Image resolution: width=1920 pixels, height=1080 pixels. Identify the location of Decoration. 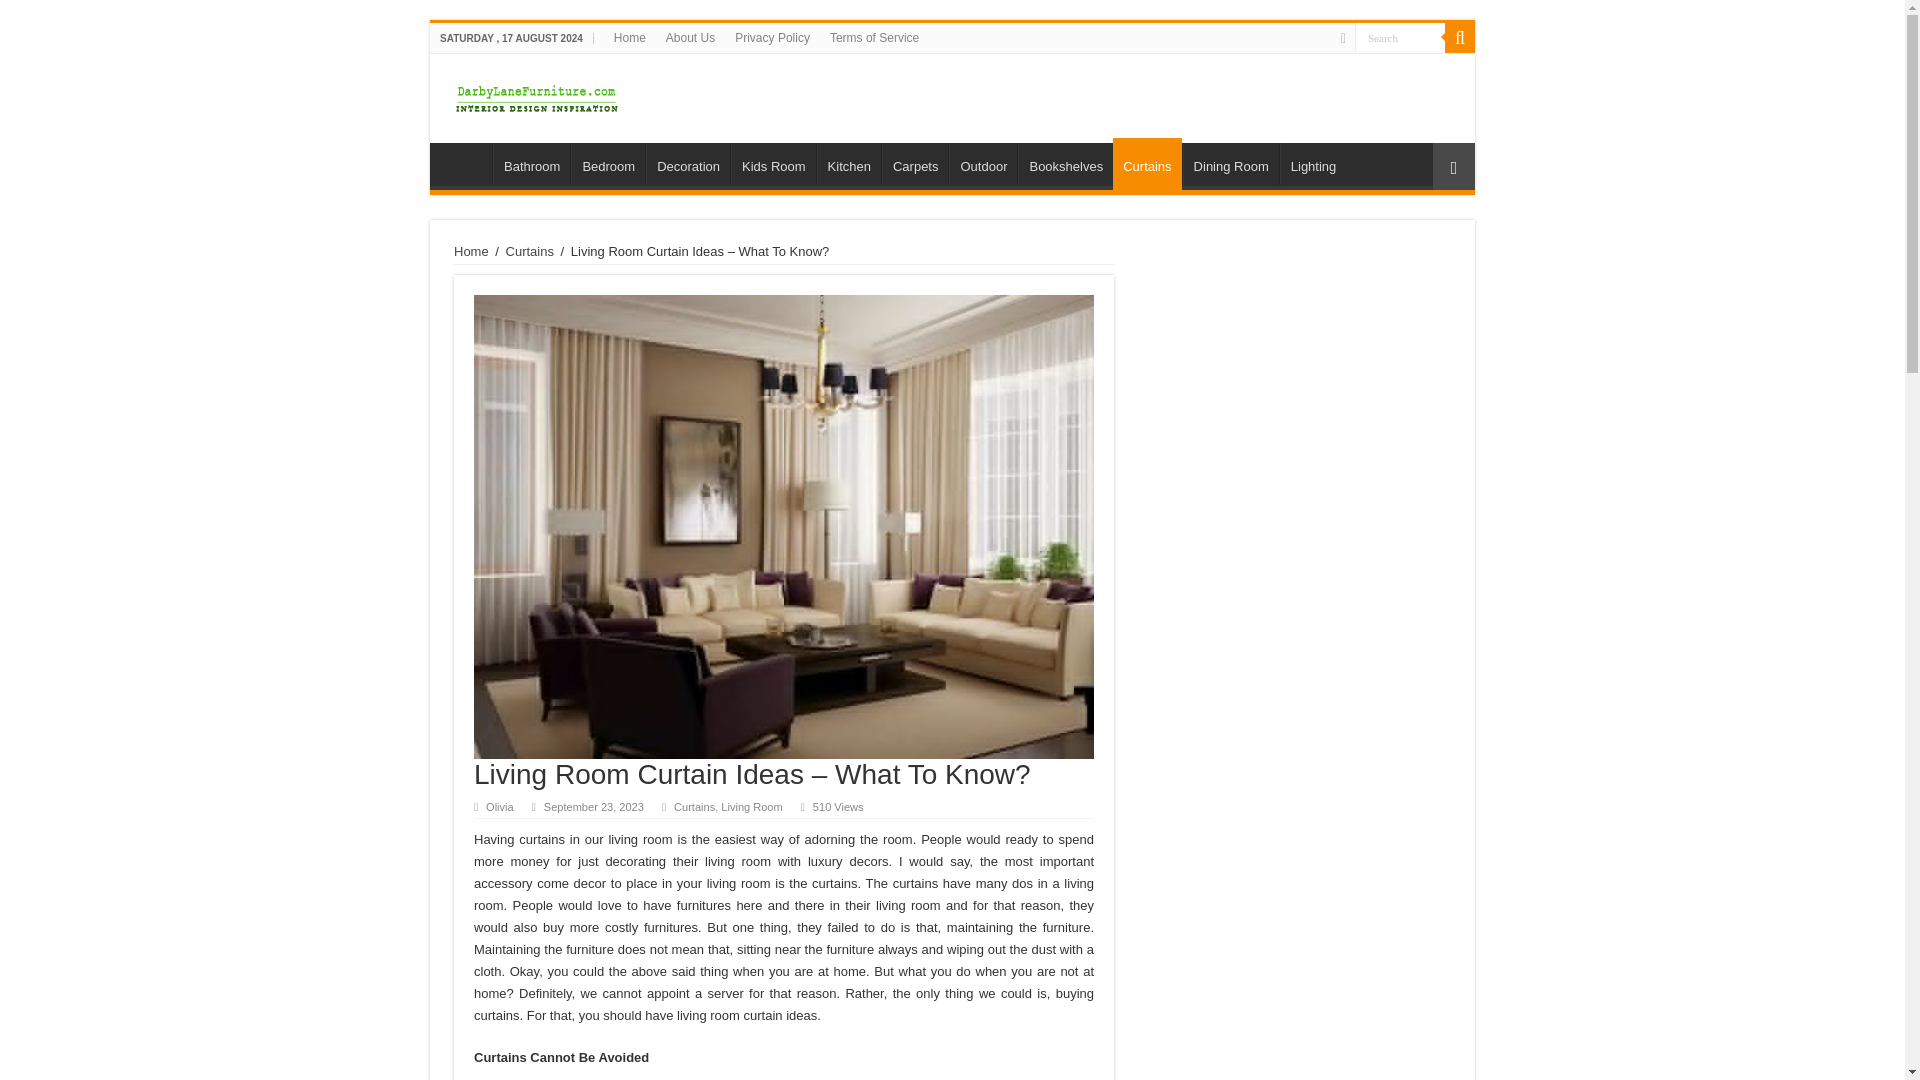
(687, 163).